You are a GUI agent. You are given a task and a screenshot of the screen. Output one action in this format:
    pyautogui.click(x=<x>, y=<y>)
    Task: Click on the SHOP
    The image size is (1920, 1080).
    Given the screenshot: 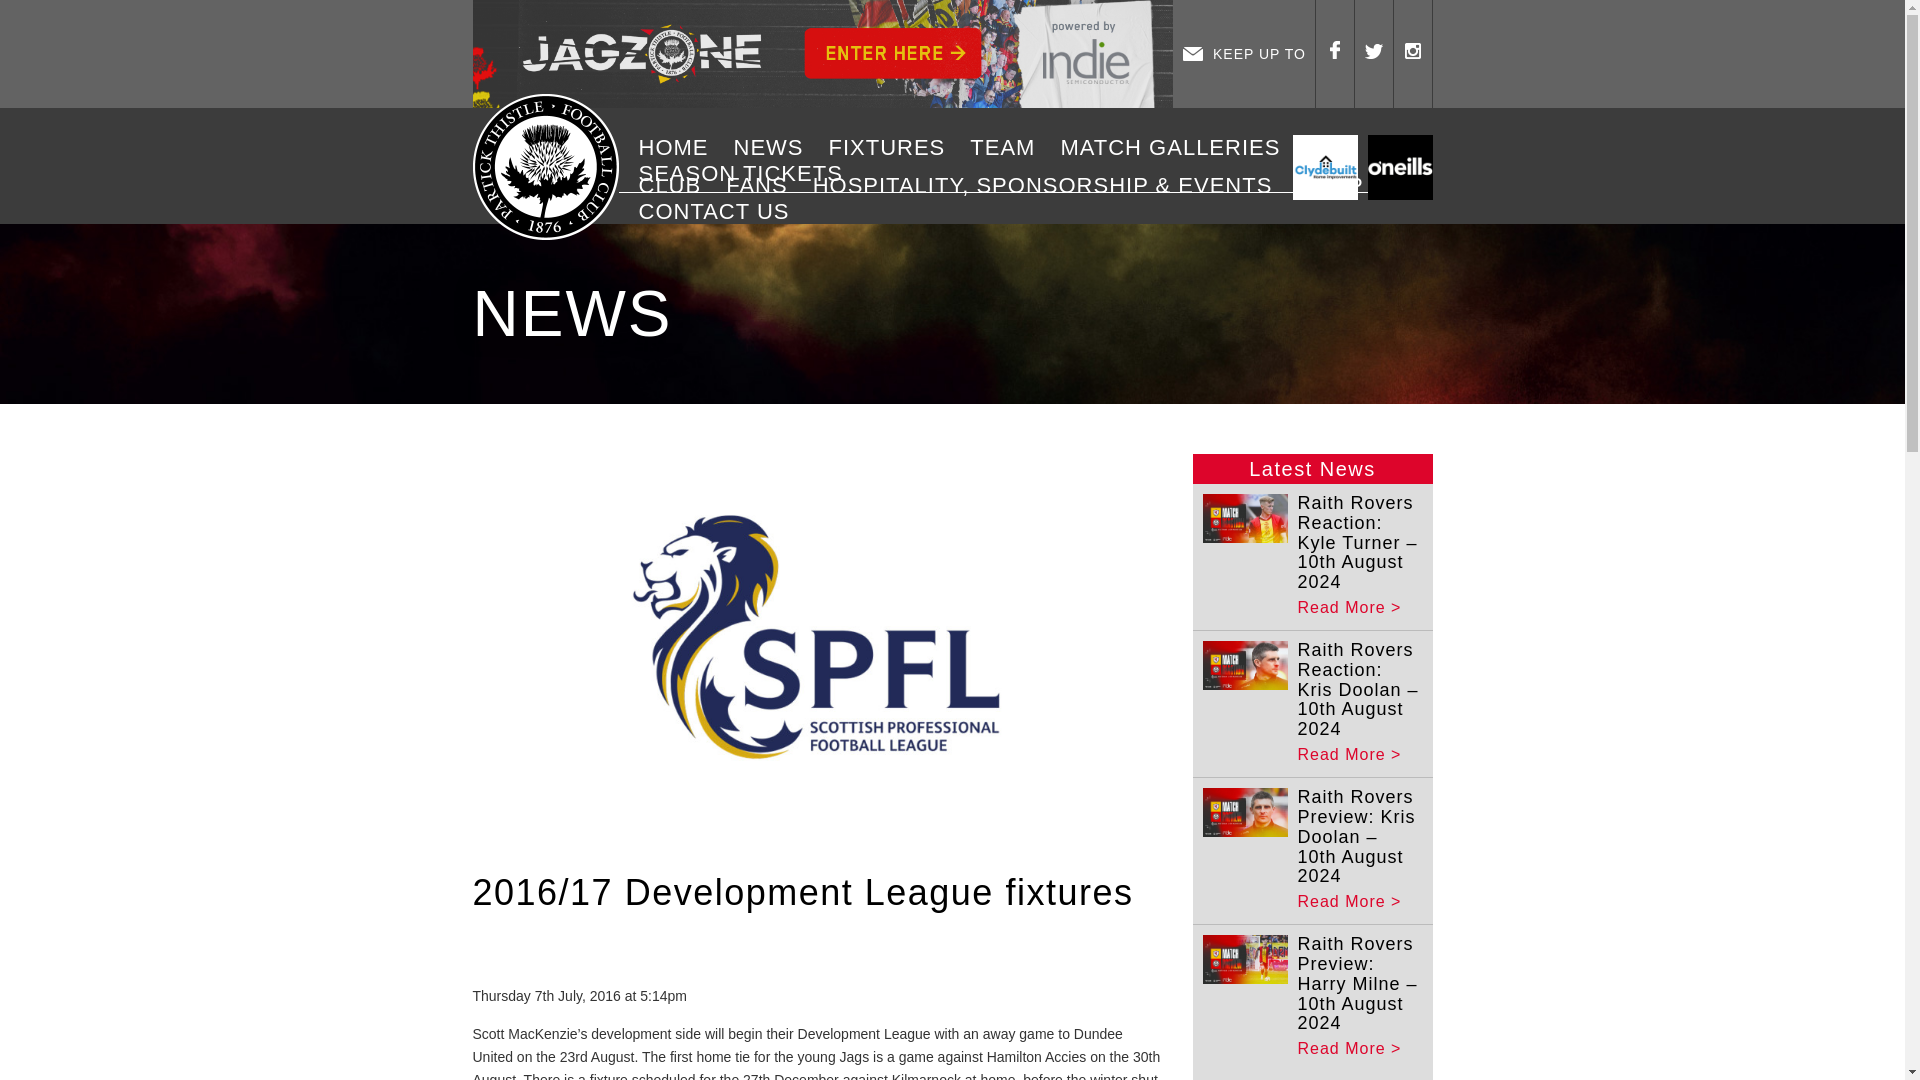 What is the action you would take?
    pyautogui.click(x=1337, y=185)
    